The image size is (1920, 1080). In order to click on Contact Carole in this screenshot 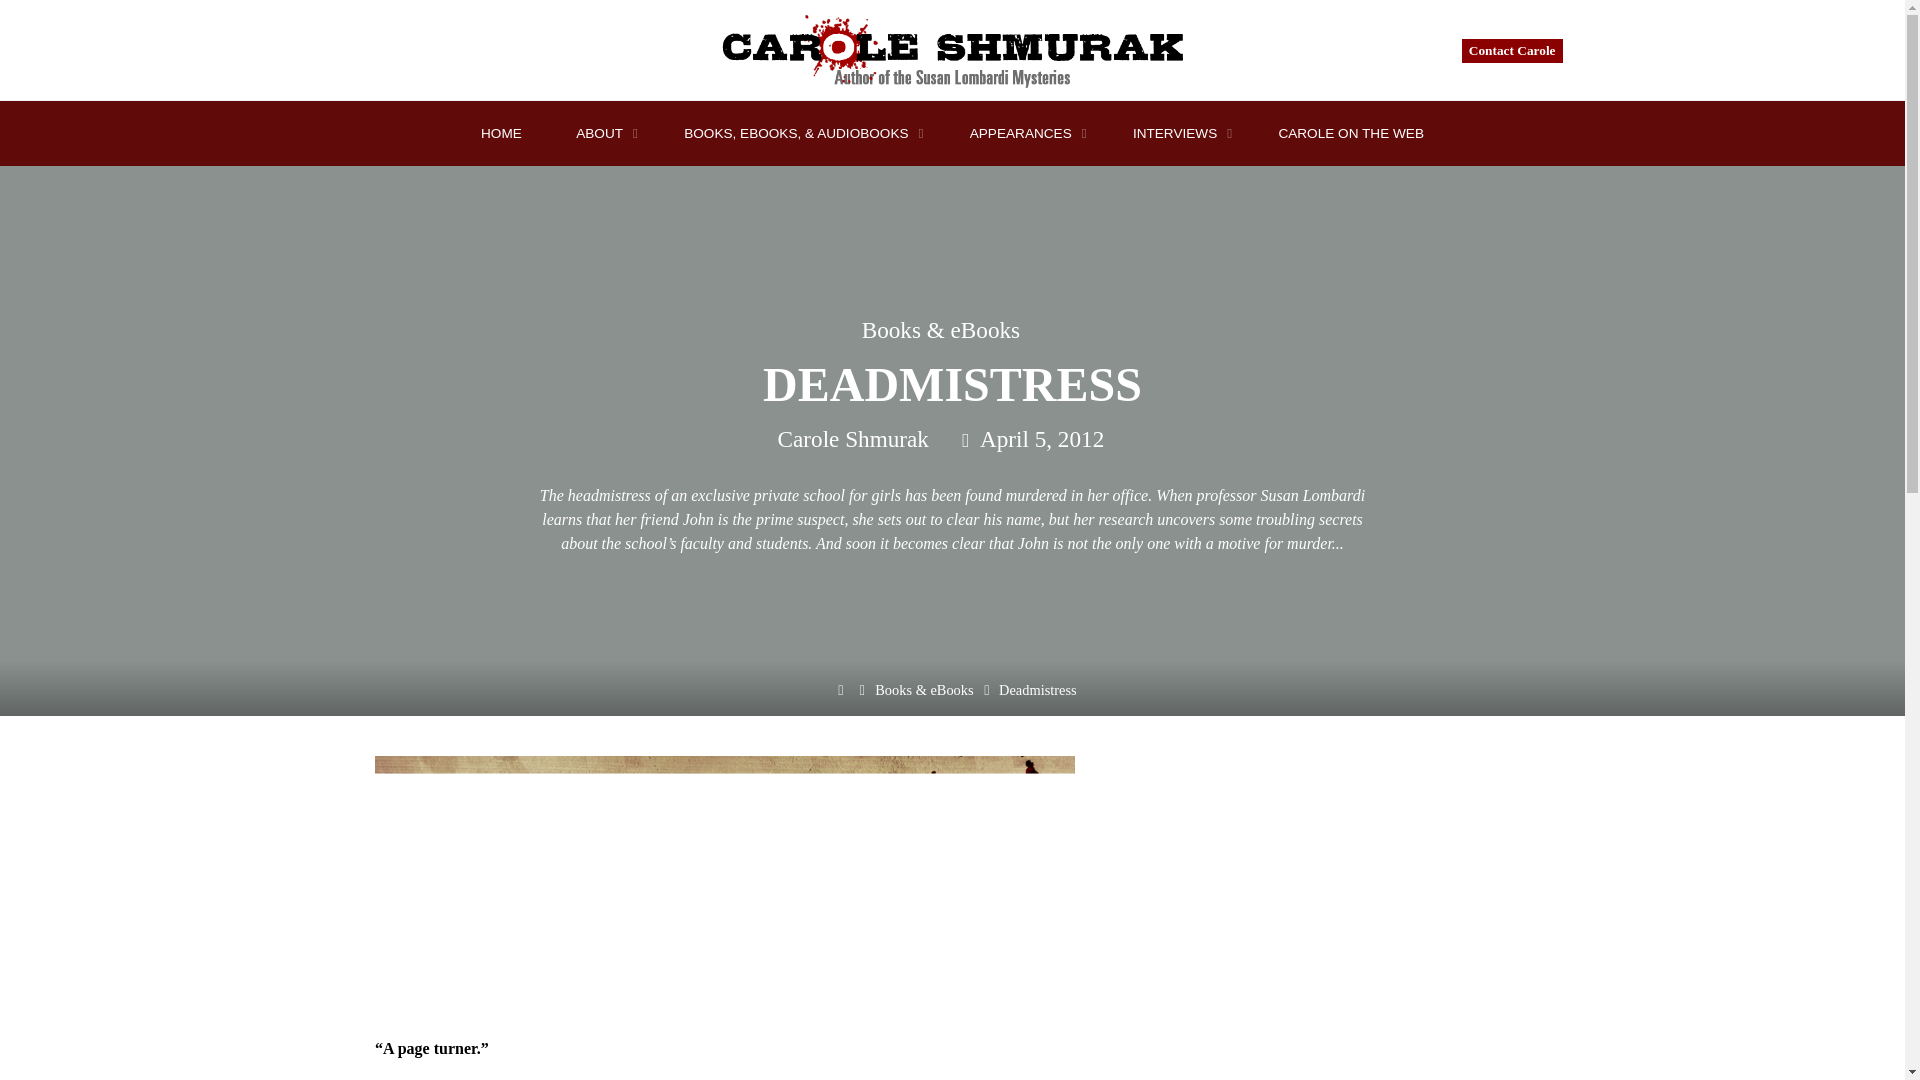, I will do `click(1512, 50)`.